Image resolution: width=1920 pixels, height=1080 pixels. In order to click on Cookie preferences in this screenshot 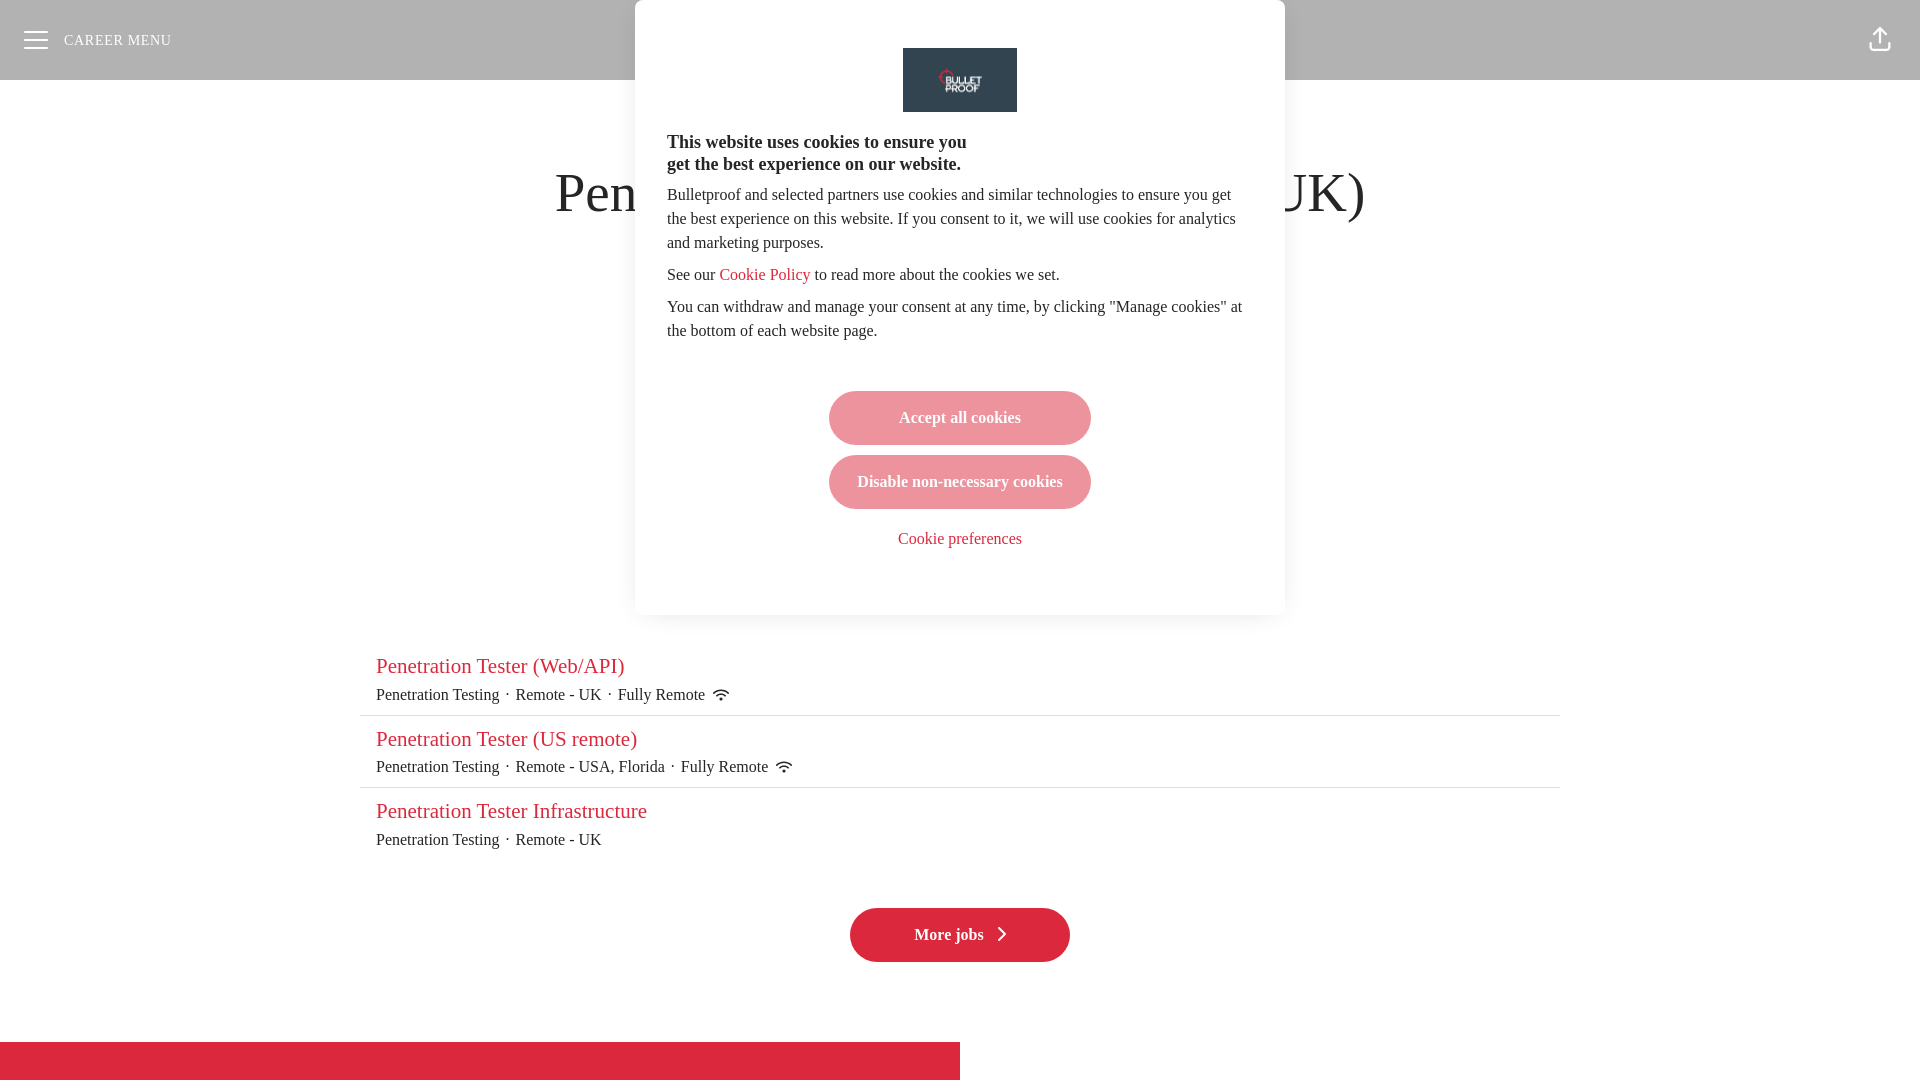, I will do `click(960, 539)`.